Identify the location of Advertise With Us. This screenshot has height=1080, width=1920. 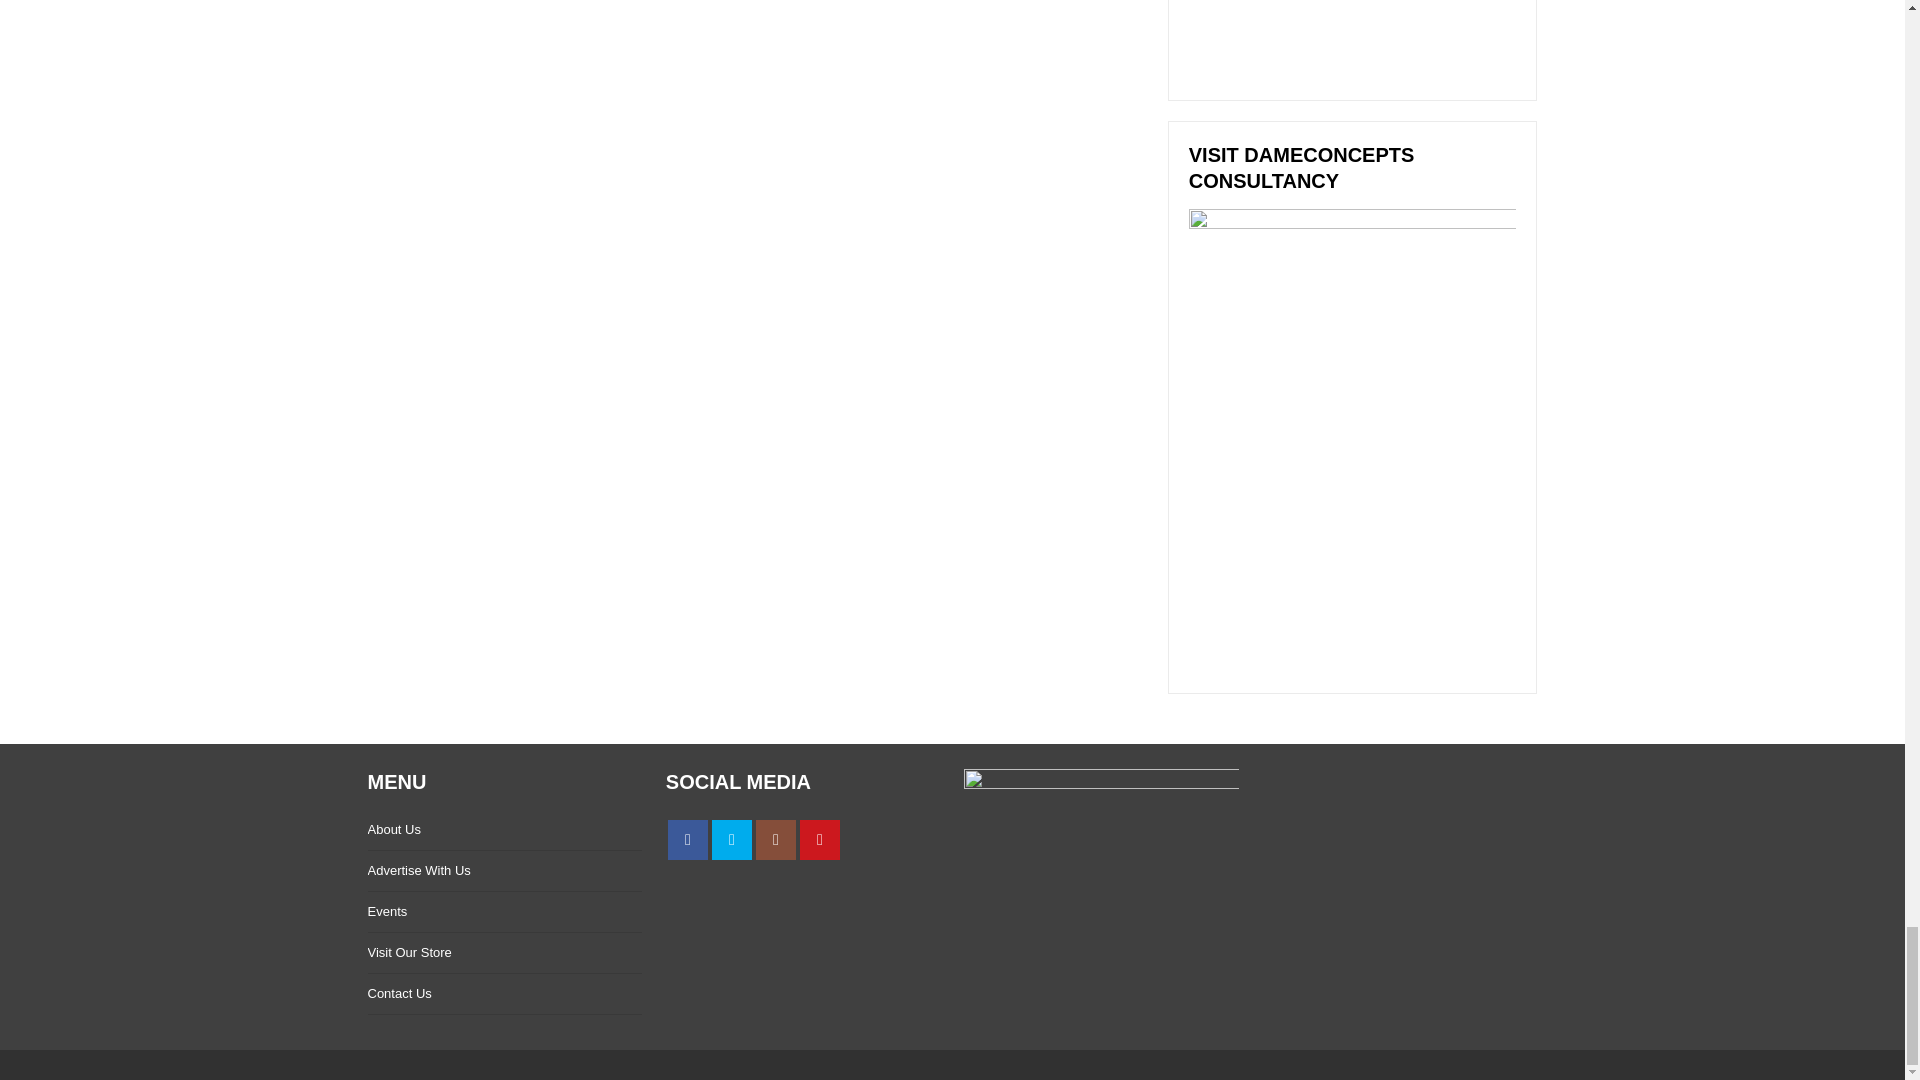
(419, 870).